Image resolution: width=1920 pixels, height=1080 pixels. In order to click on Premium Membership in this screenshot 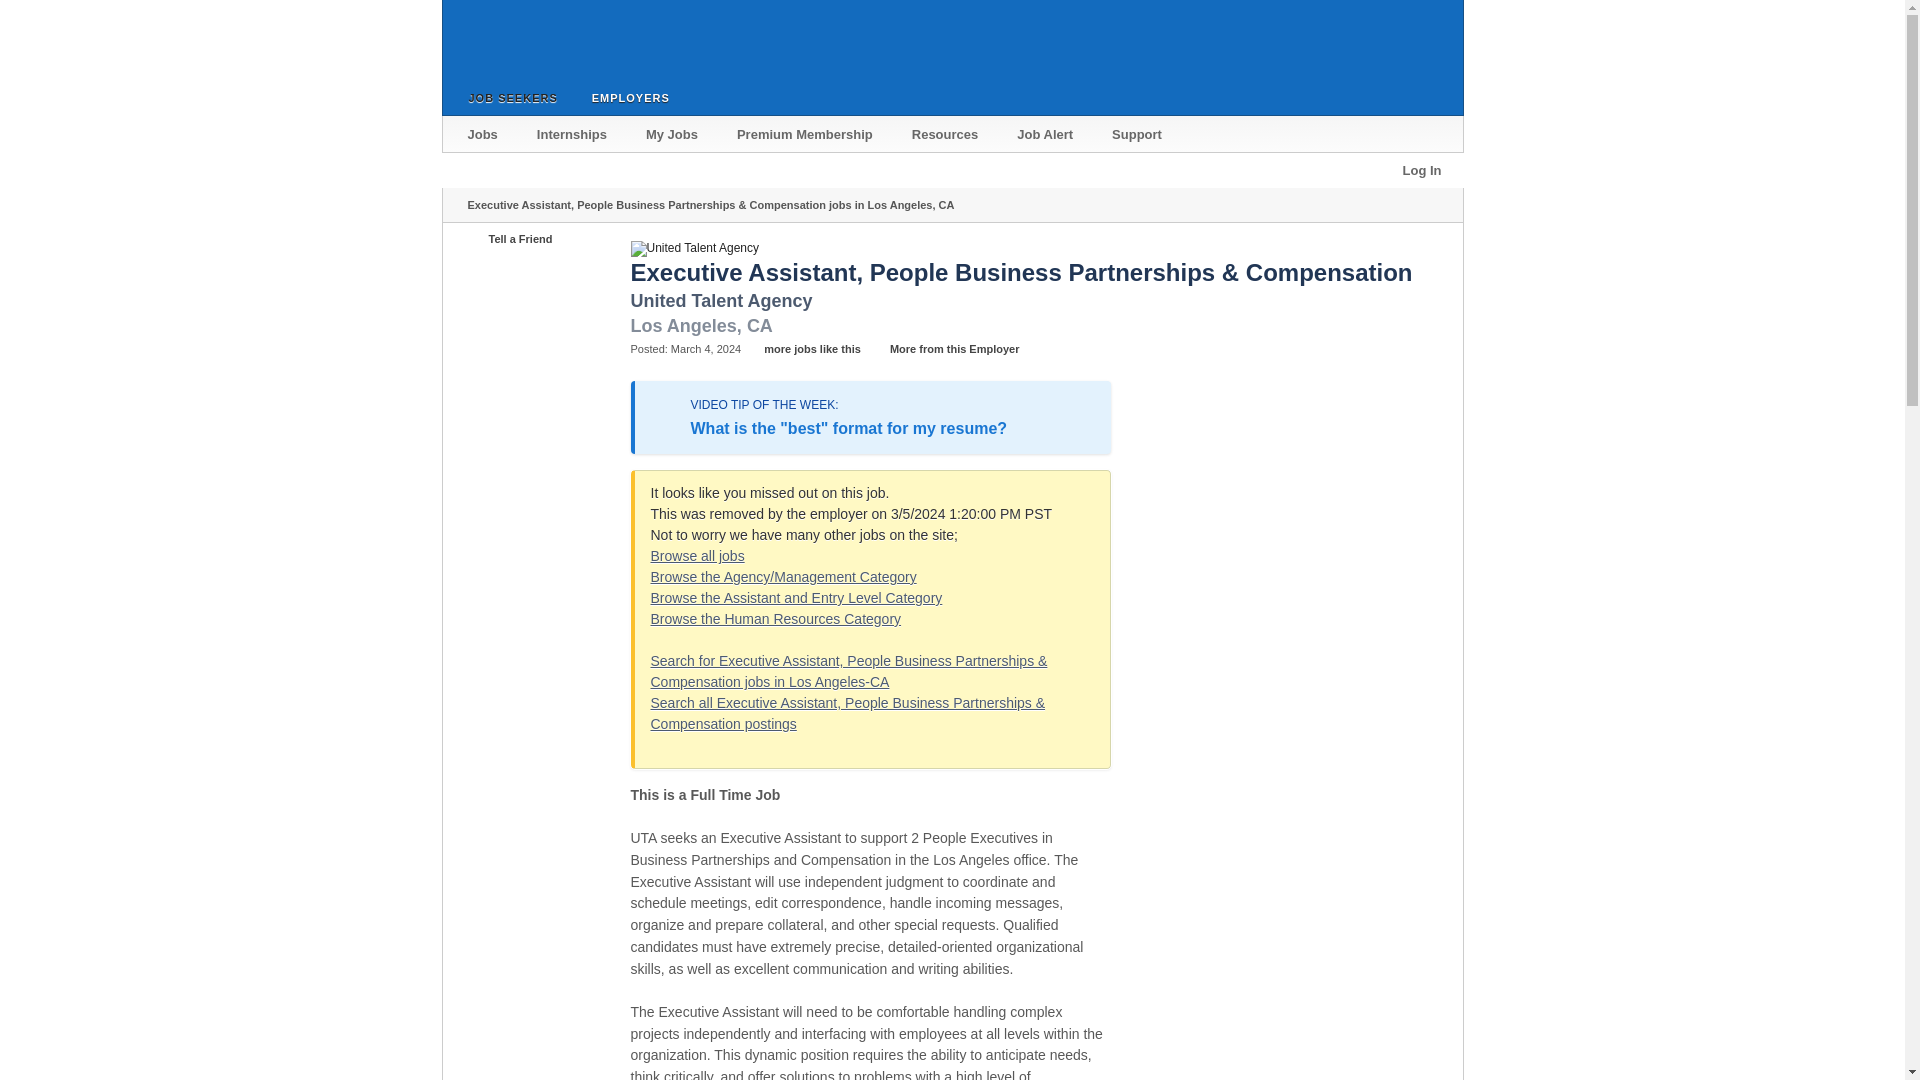, I will do `click(806, 134)`.